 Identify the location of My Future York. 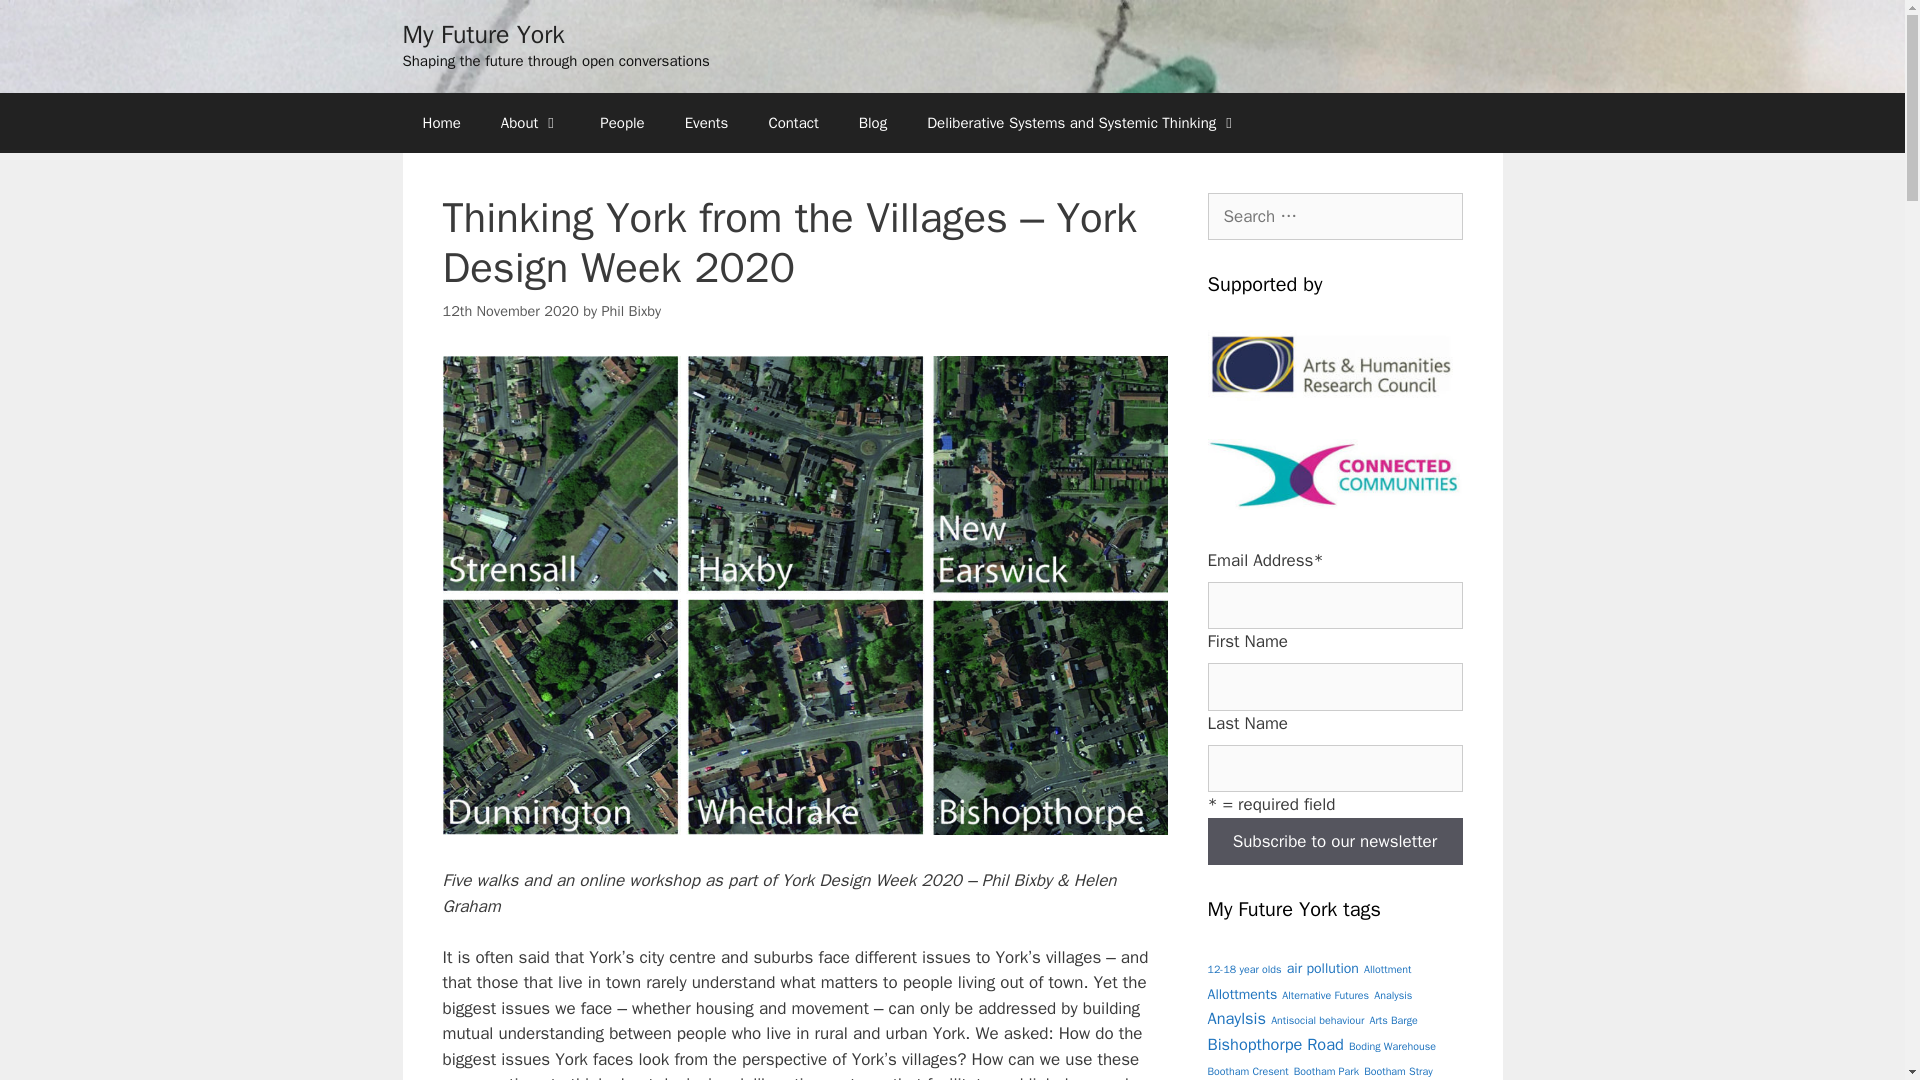
(482, 34).